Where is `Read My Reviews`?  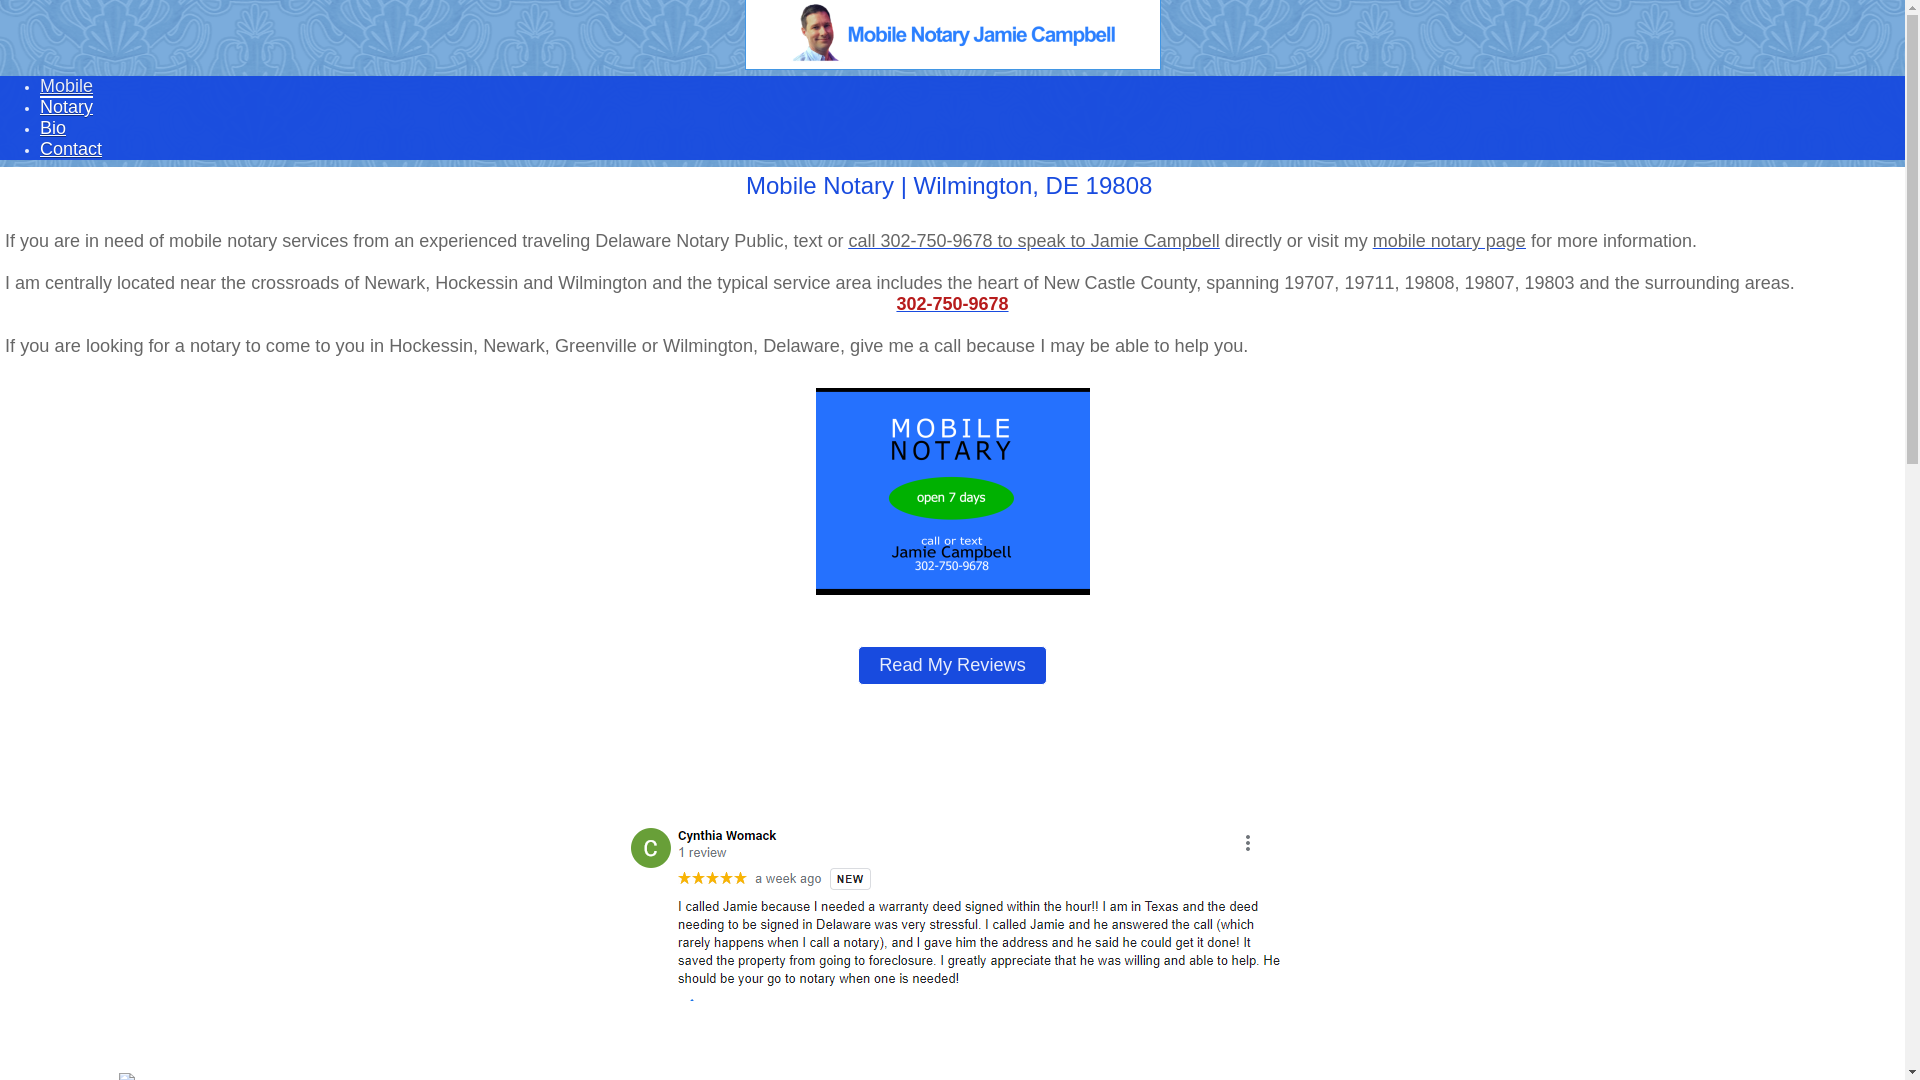
Read My Reviews is located at coordinates (952, 666).